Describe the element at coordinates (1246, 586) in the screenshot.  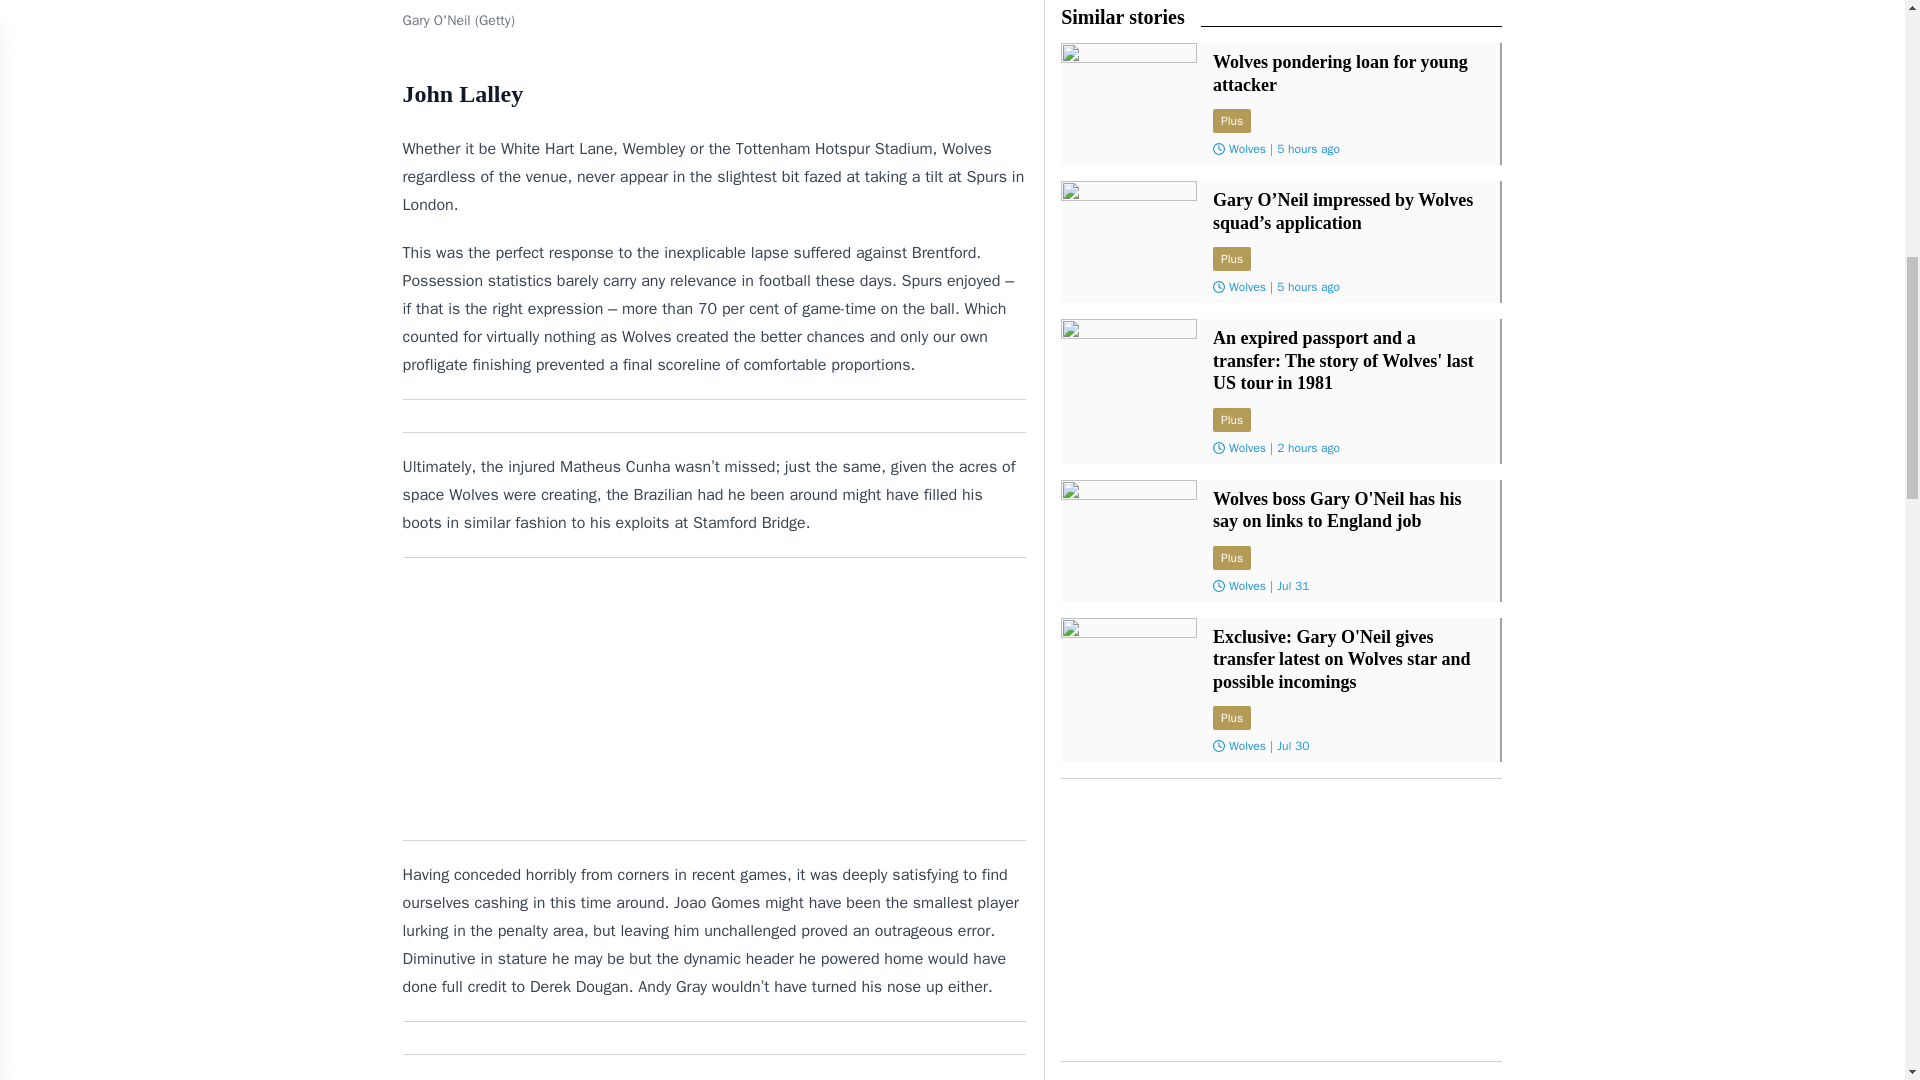
I see `Wolves` at that location.